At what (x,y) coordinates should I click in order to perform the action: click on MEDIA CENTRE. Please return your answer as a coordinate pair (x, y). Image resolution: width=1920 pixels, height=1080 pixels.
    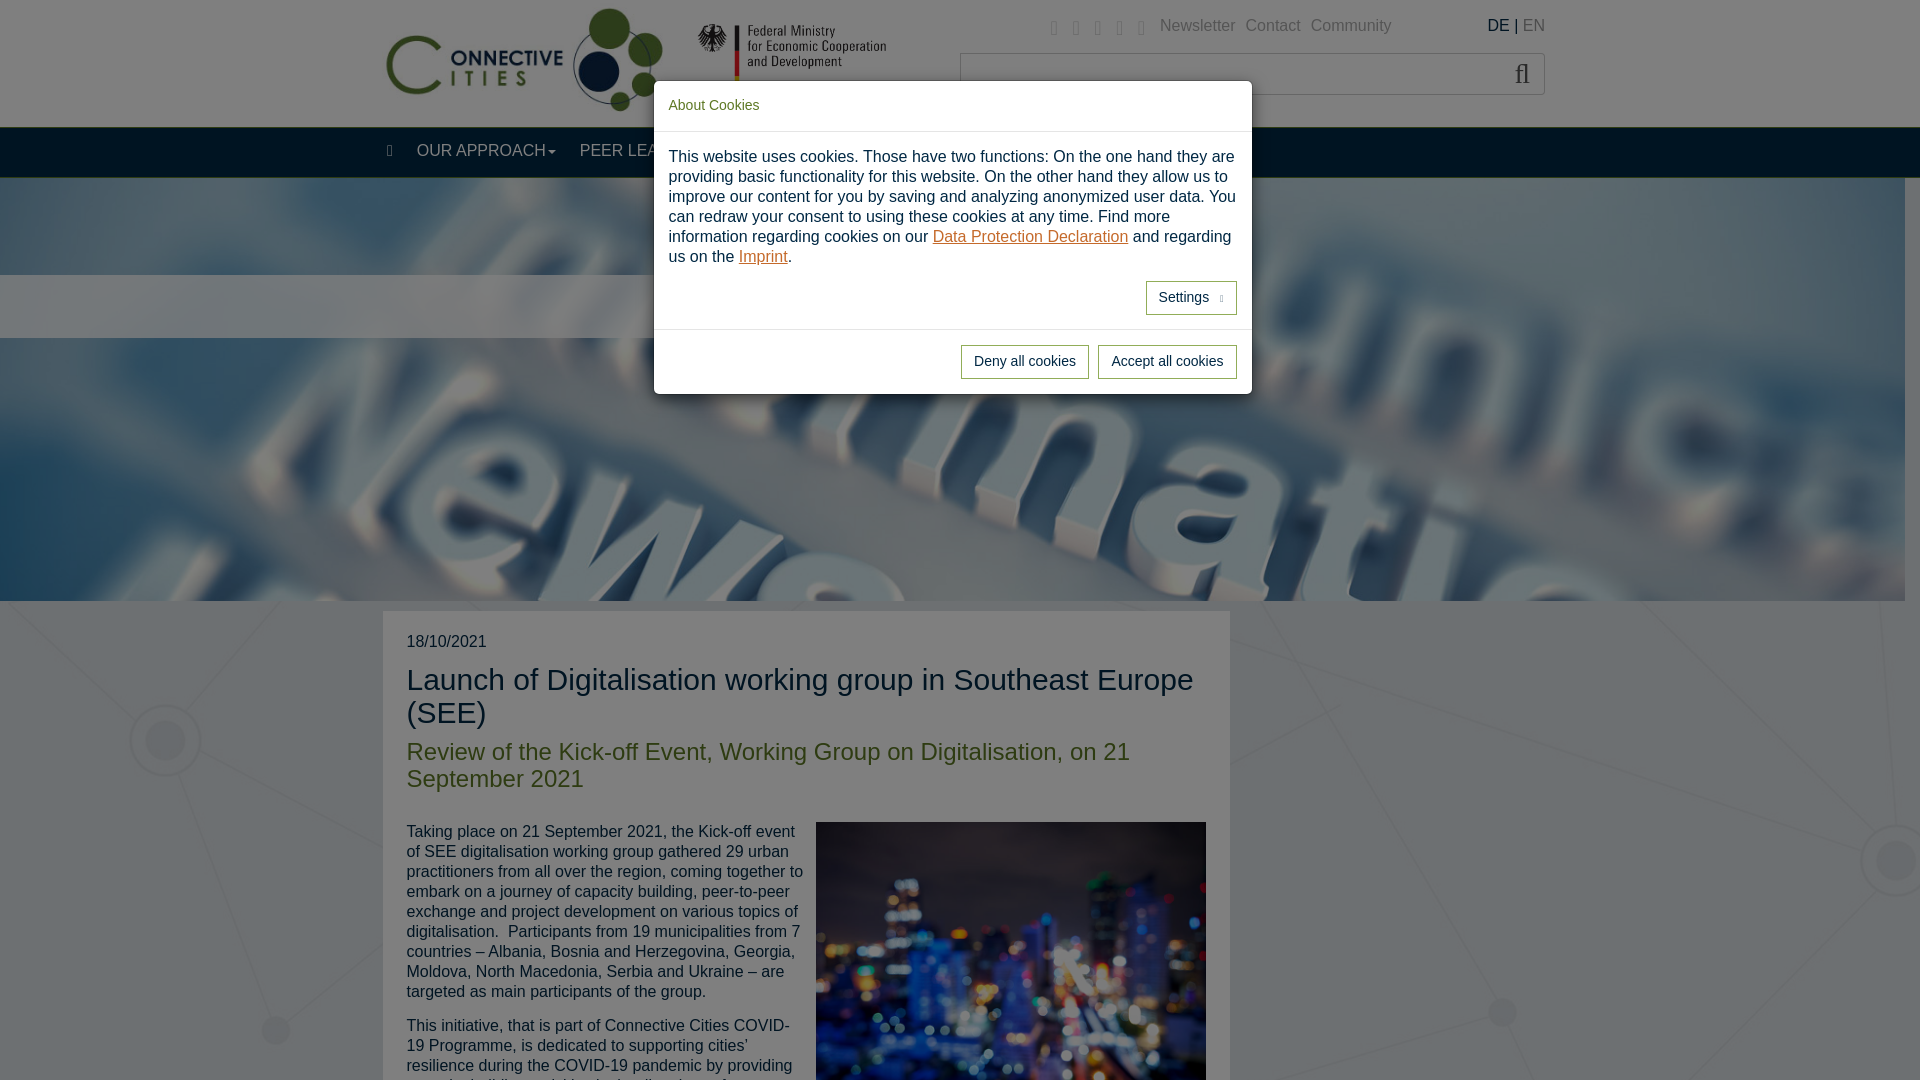
    Looking at the image, I should click on (1017, 150).